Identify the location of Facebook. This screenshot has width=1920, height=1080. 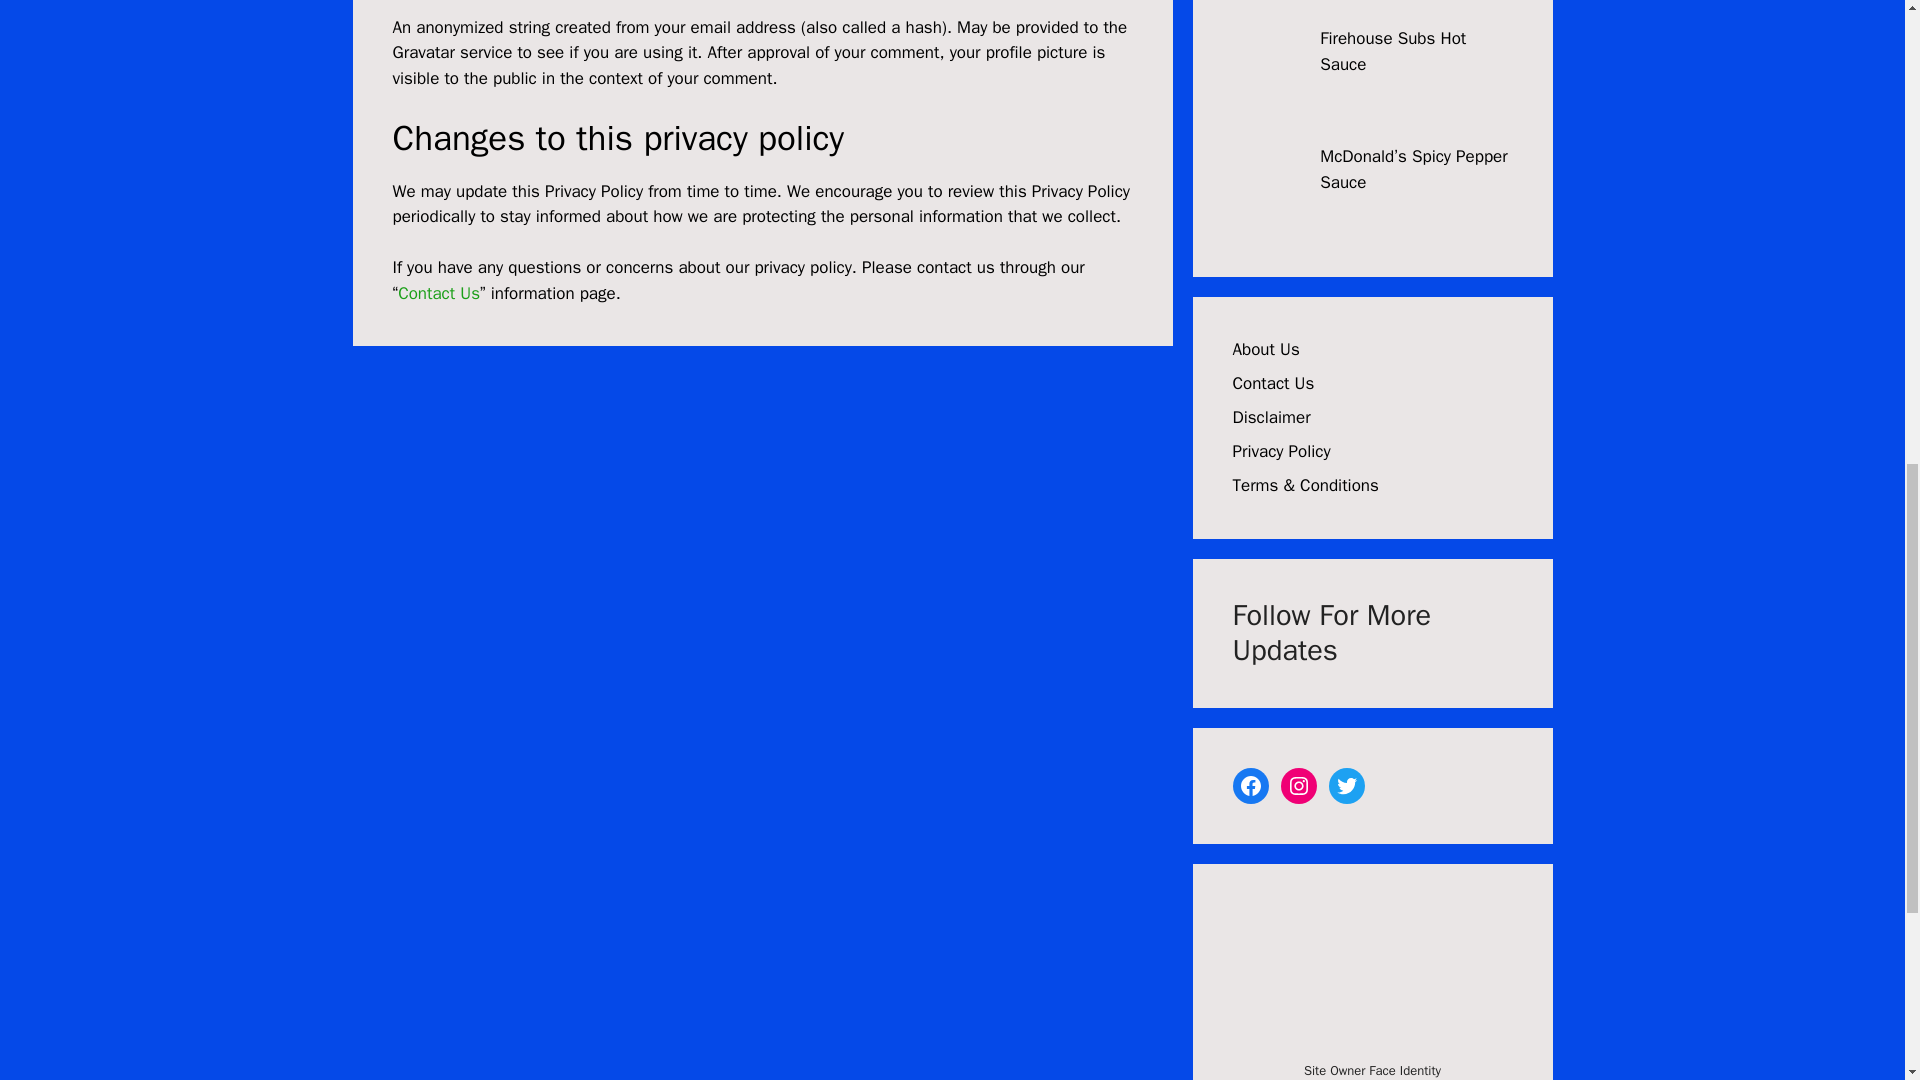
(1250, 785).